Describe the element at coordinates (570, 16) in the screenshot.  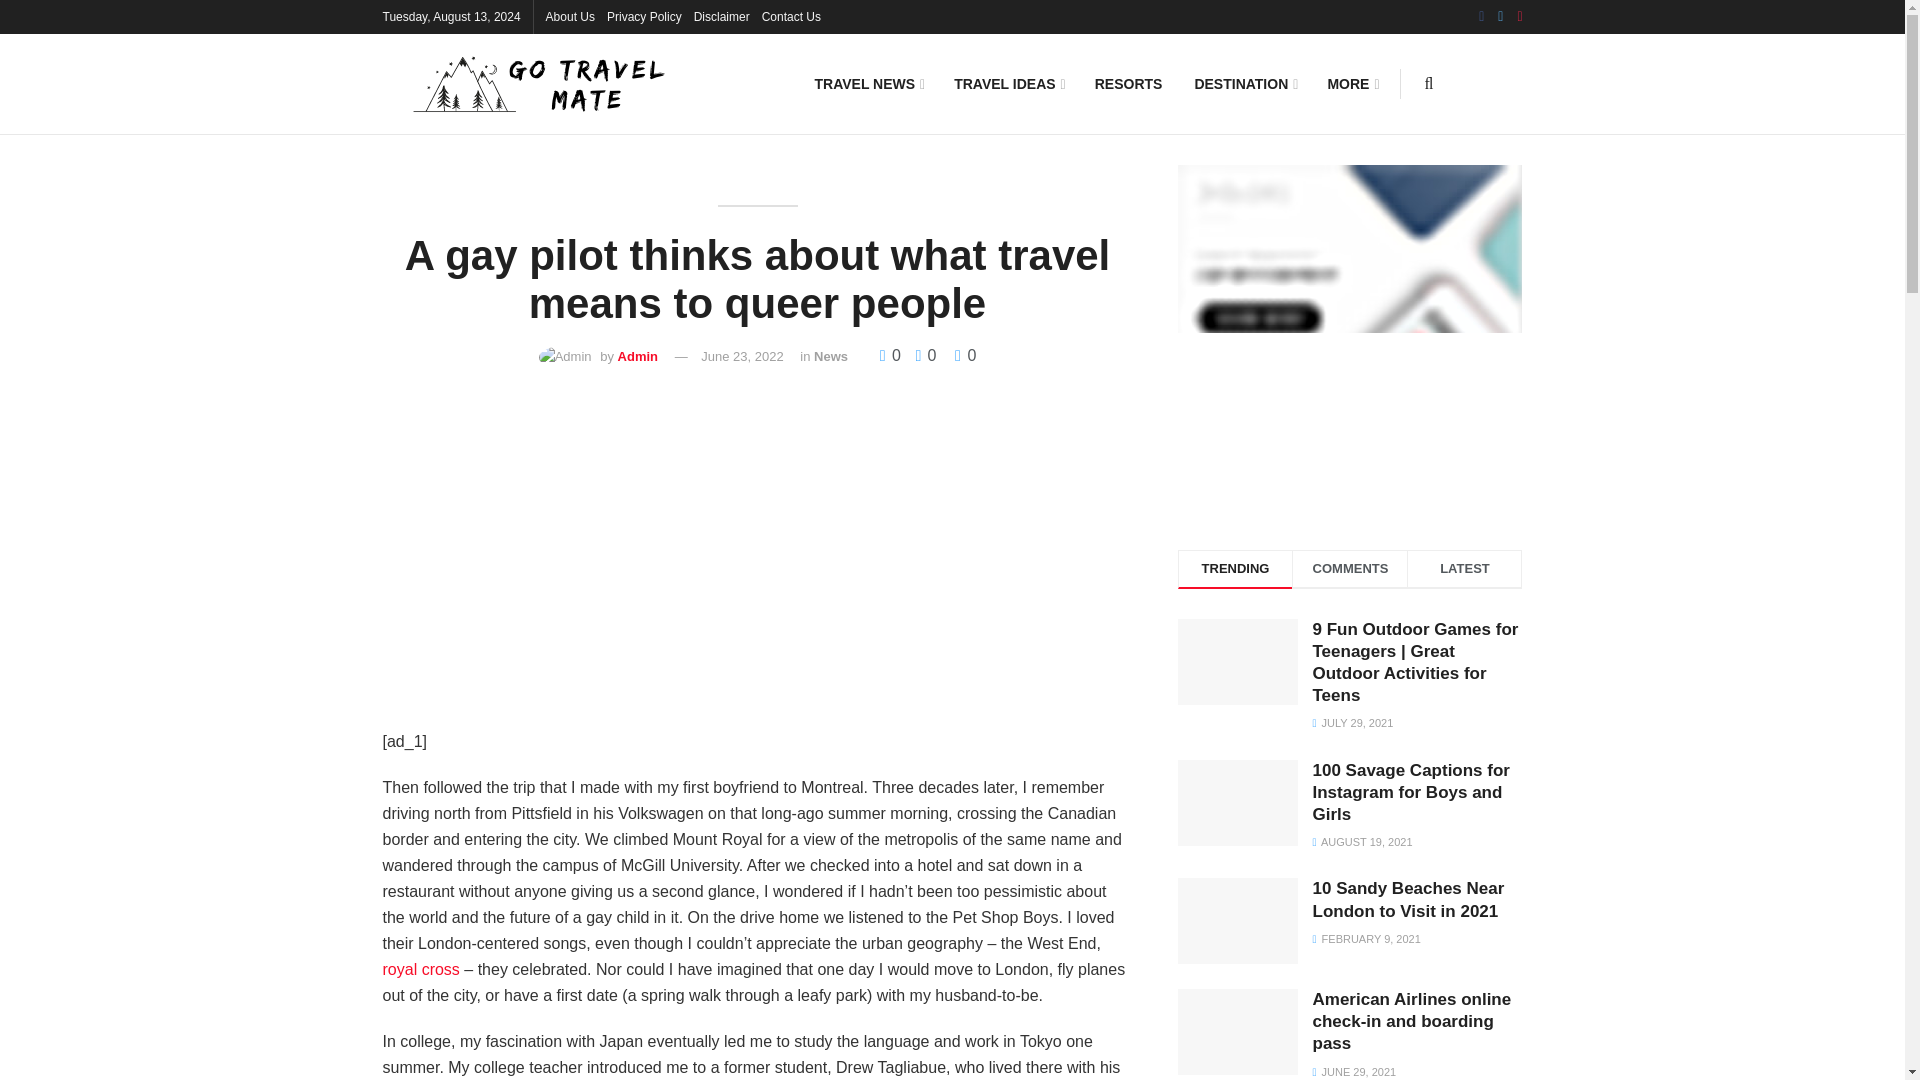
I see `About Us` at that location.